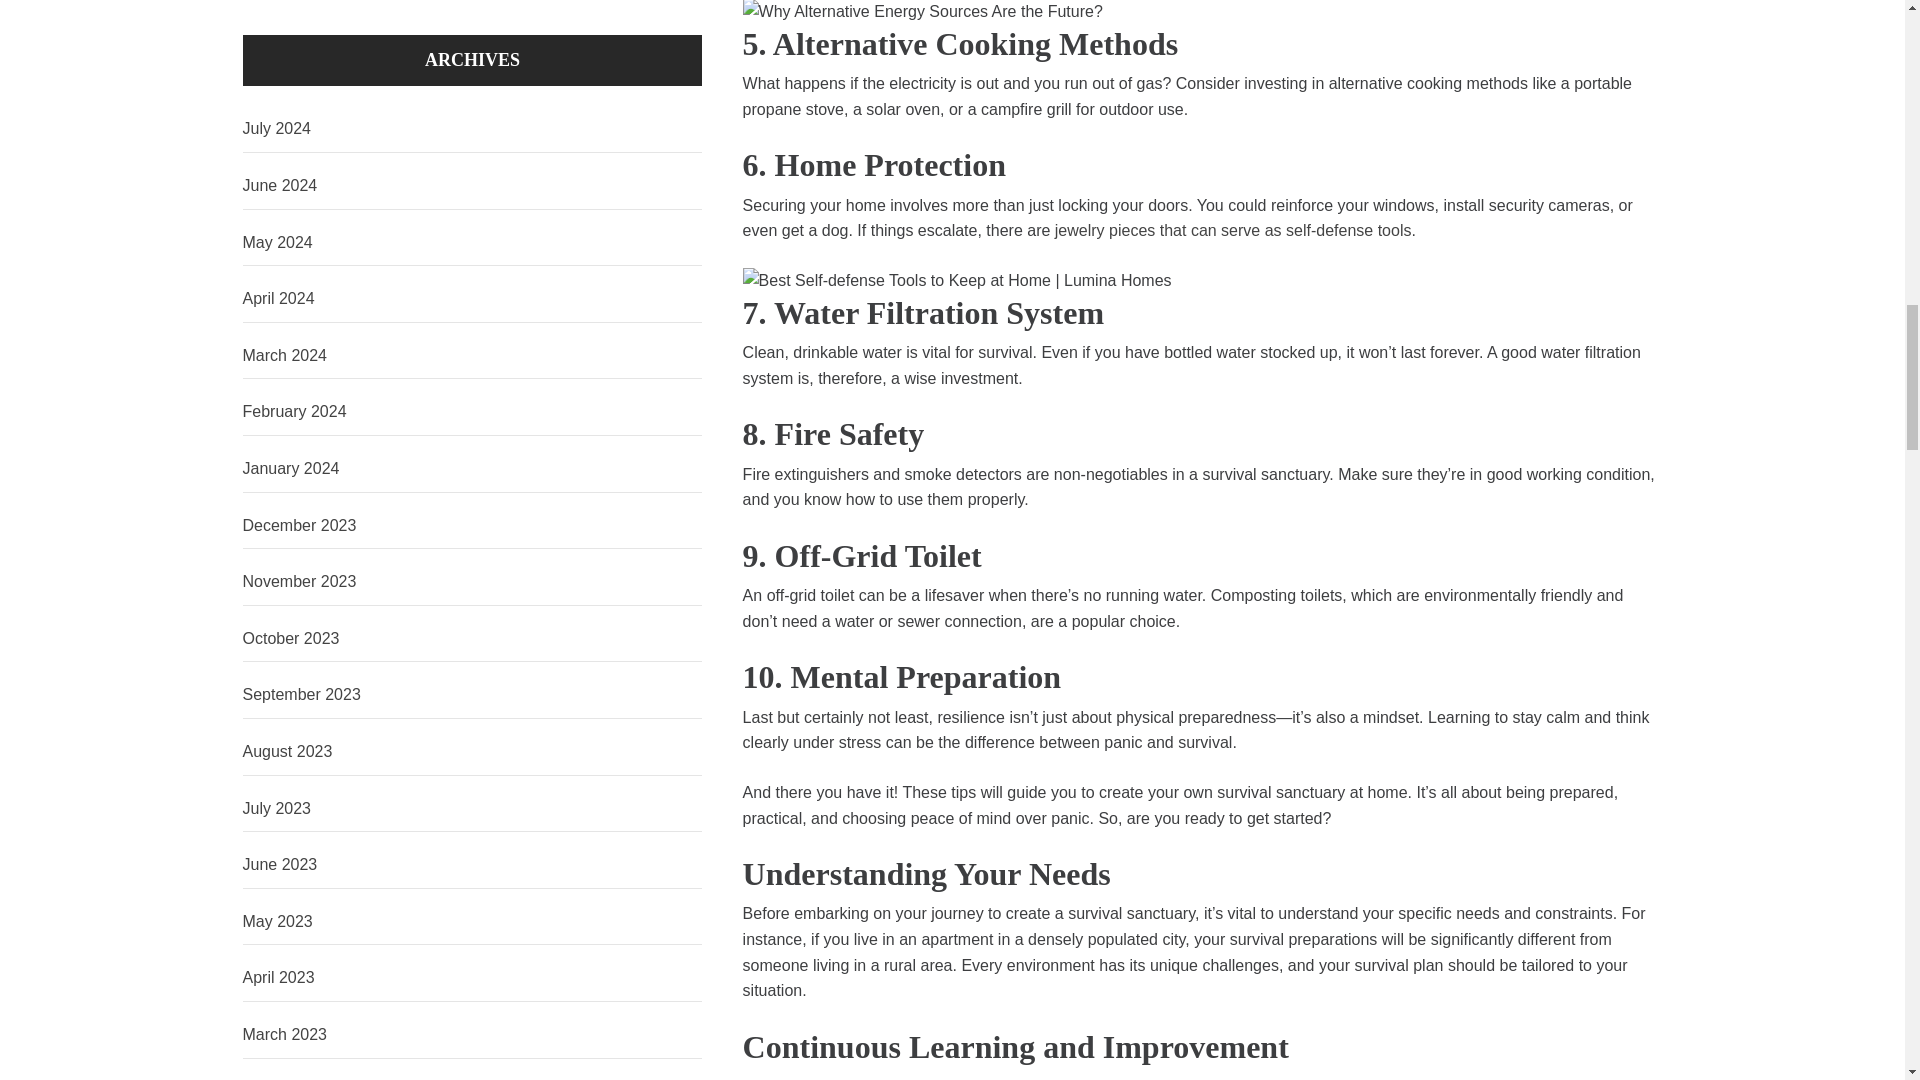 This screenshot has height=1080, width=1920. I want to click on June 2024, so click(472, 186).